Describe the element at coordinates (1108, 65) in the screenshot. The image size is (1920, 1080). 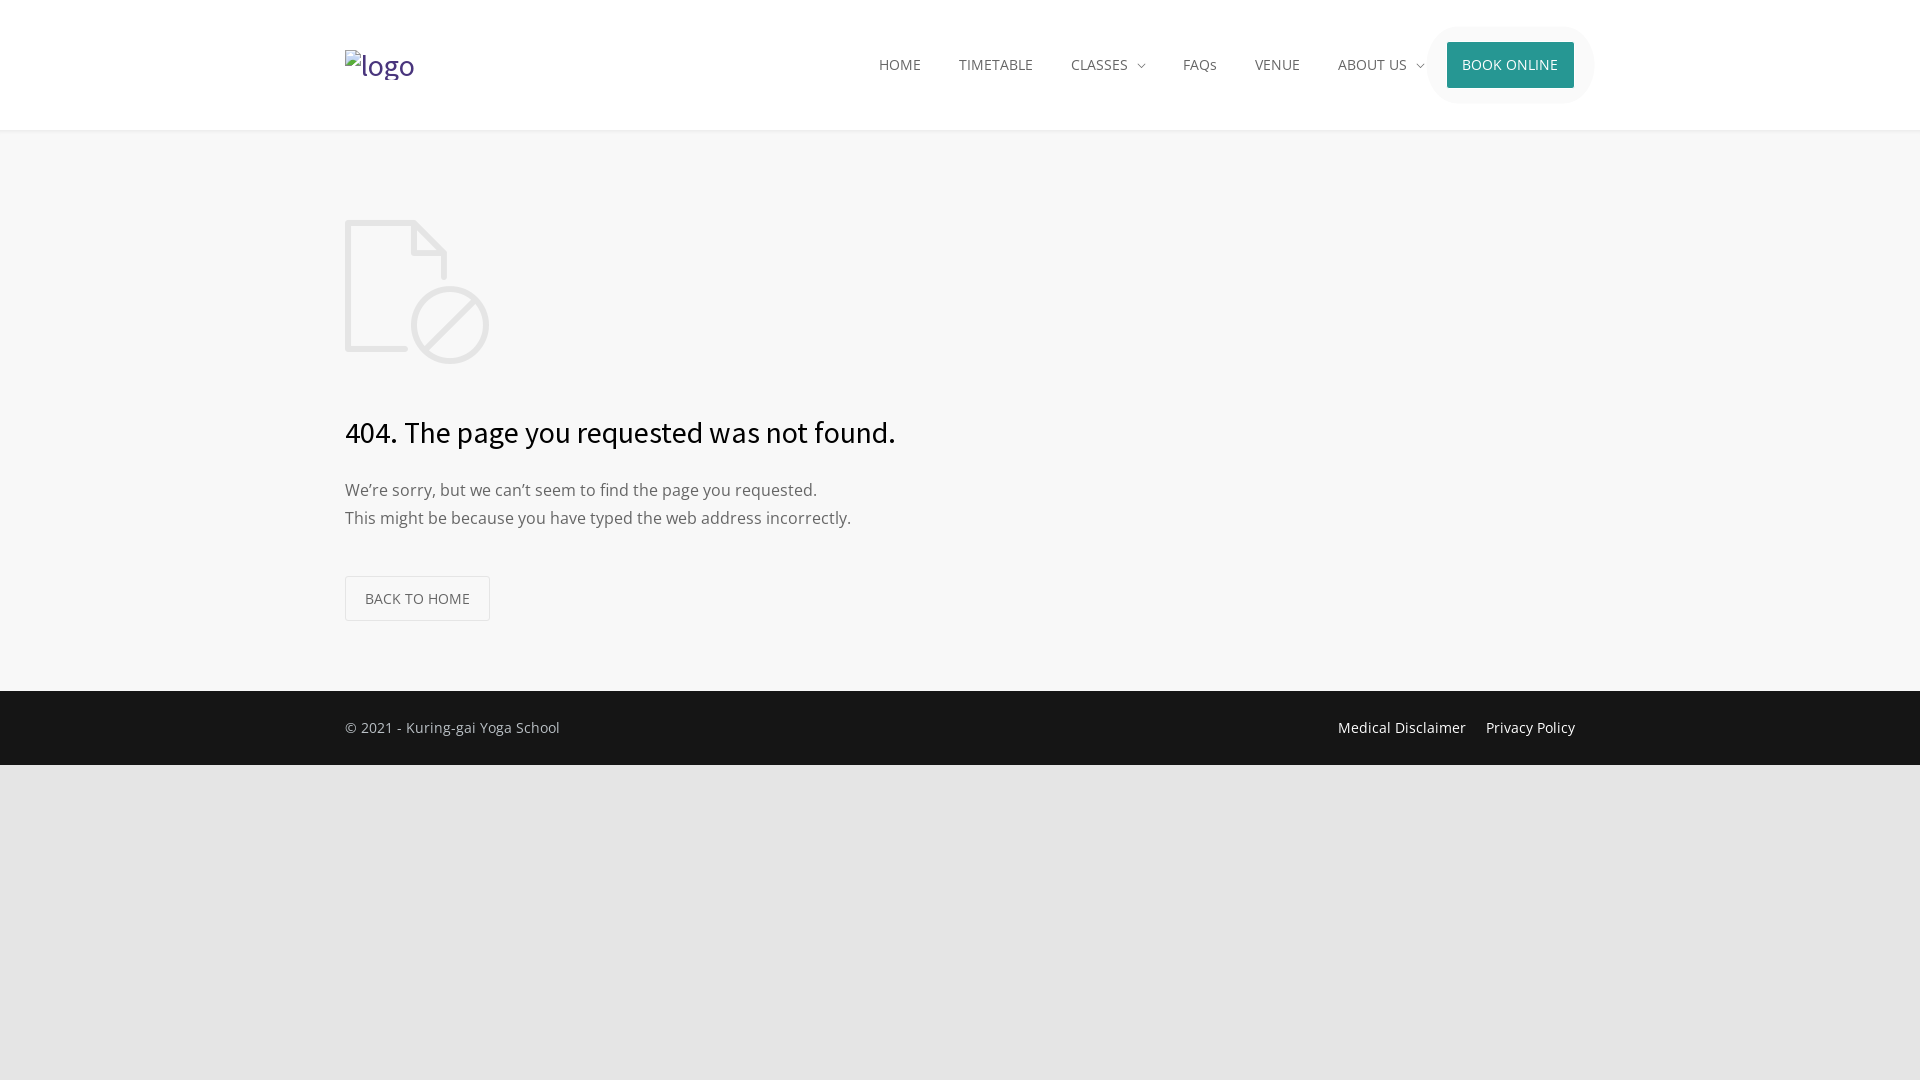
I see `CLASSES` at that location.